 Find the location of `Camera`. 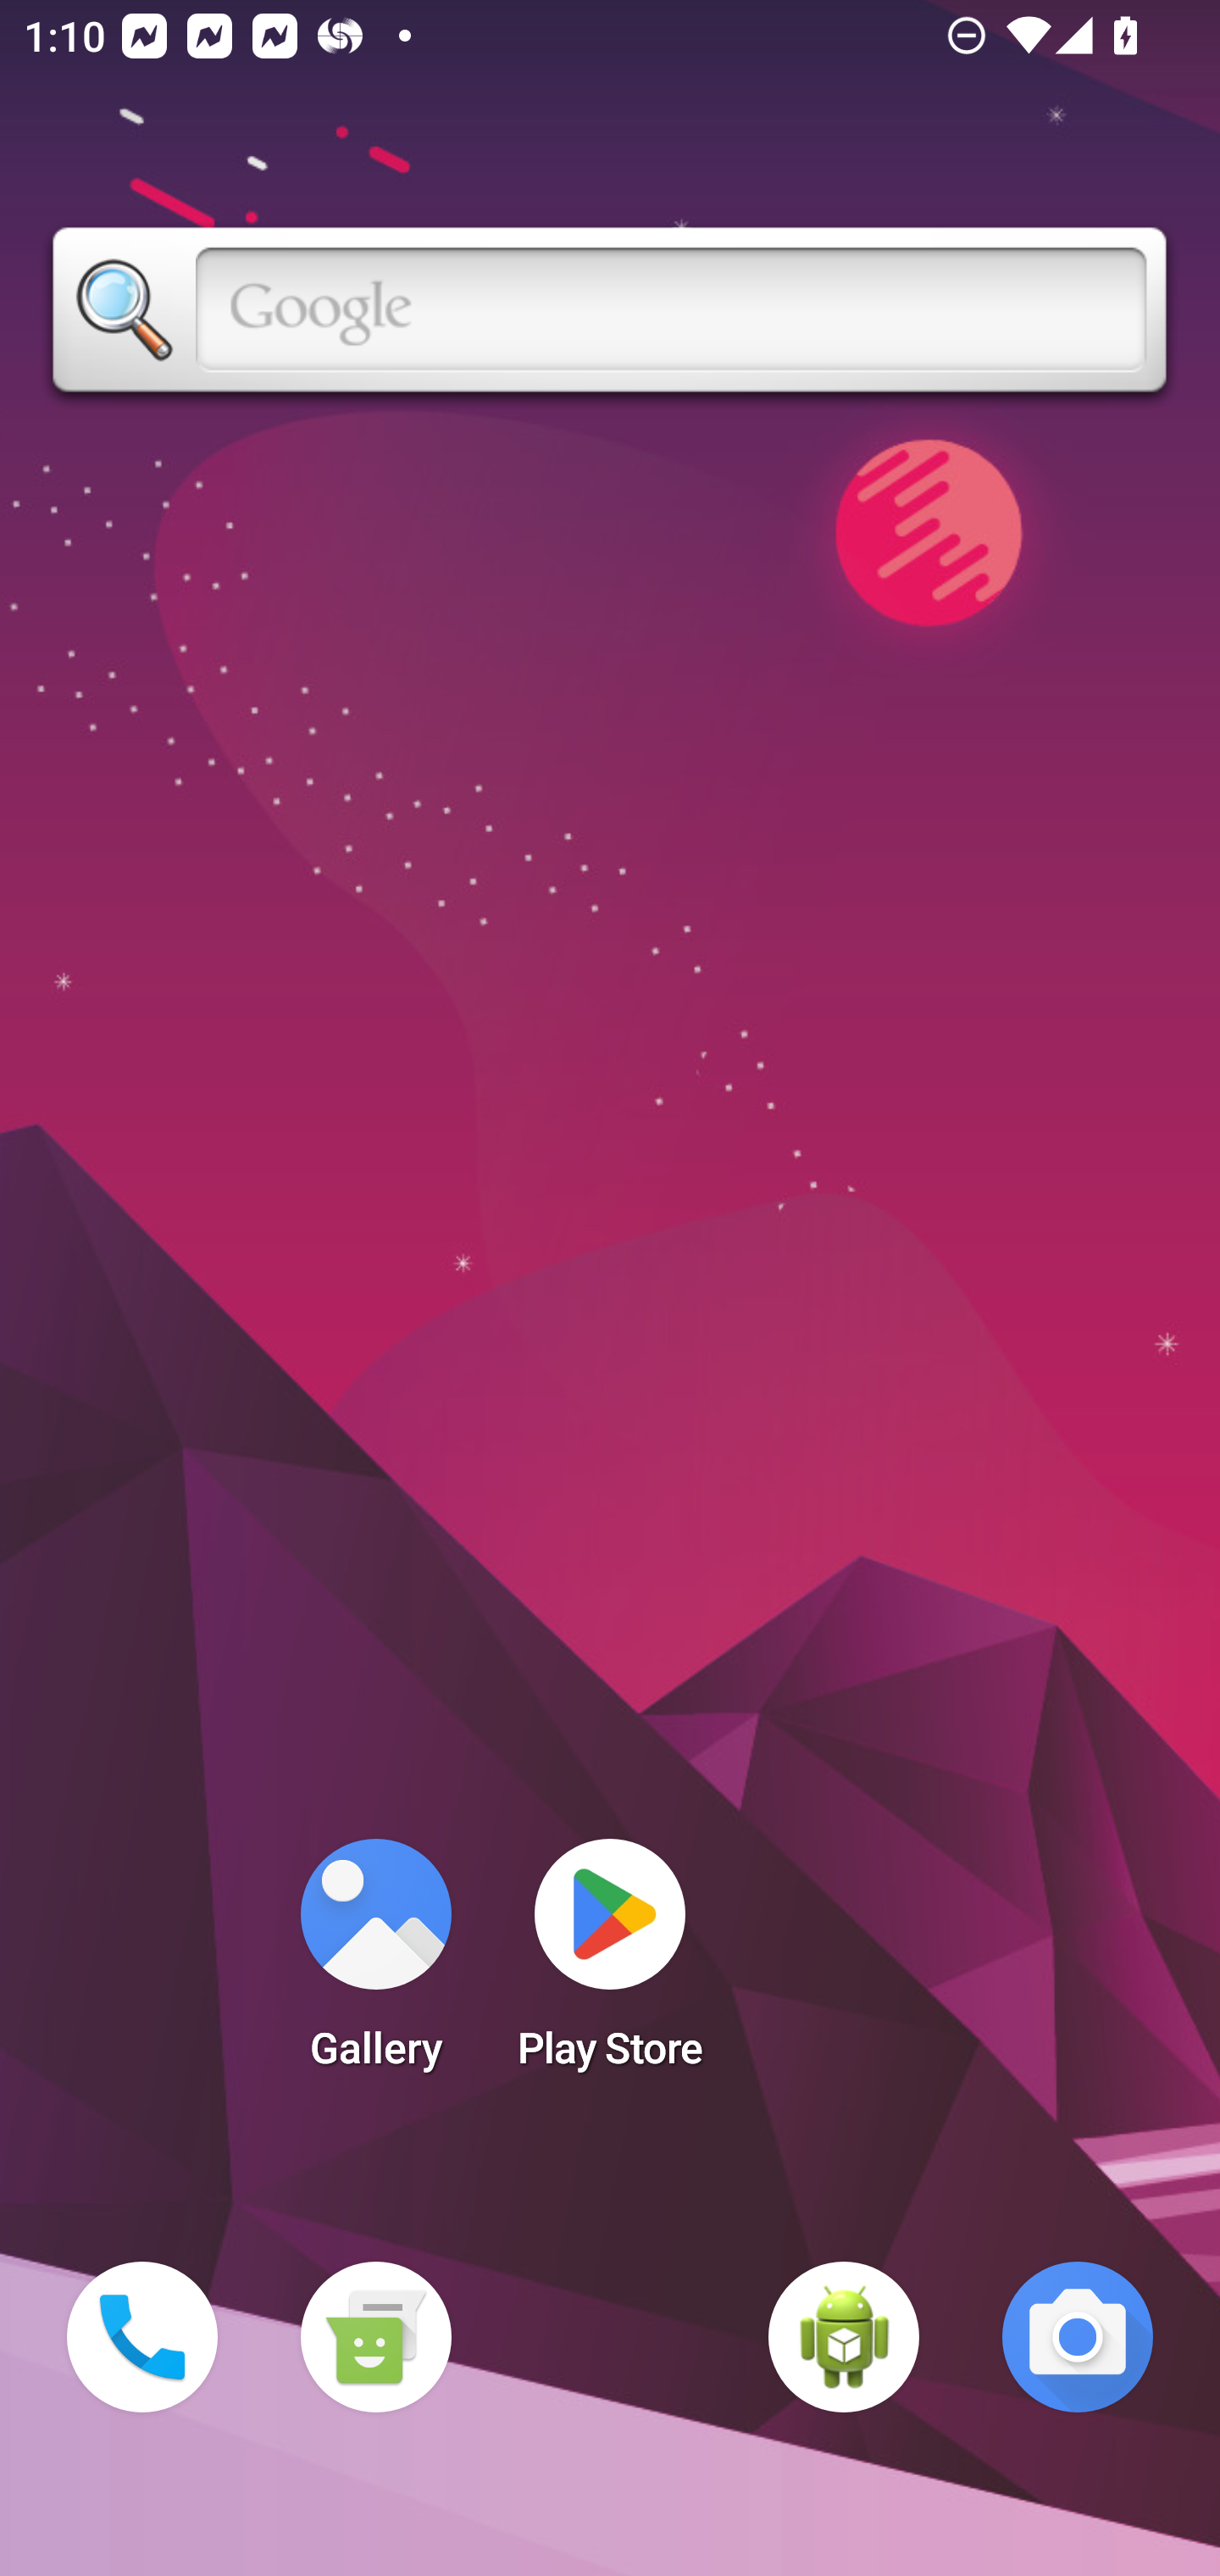

Camera is located at coordinates (1078, 2337).